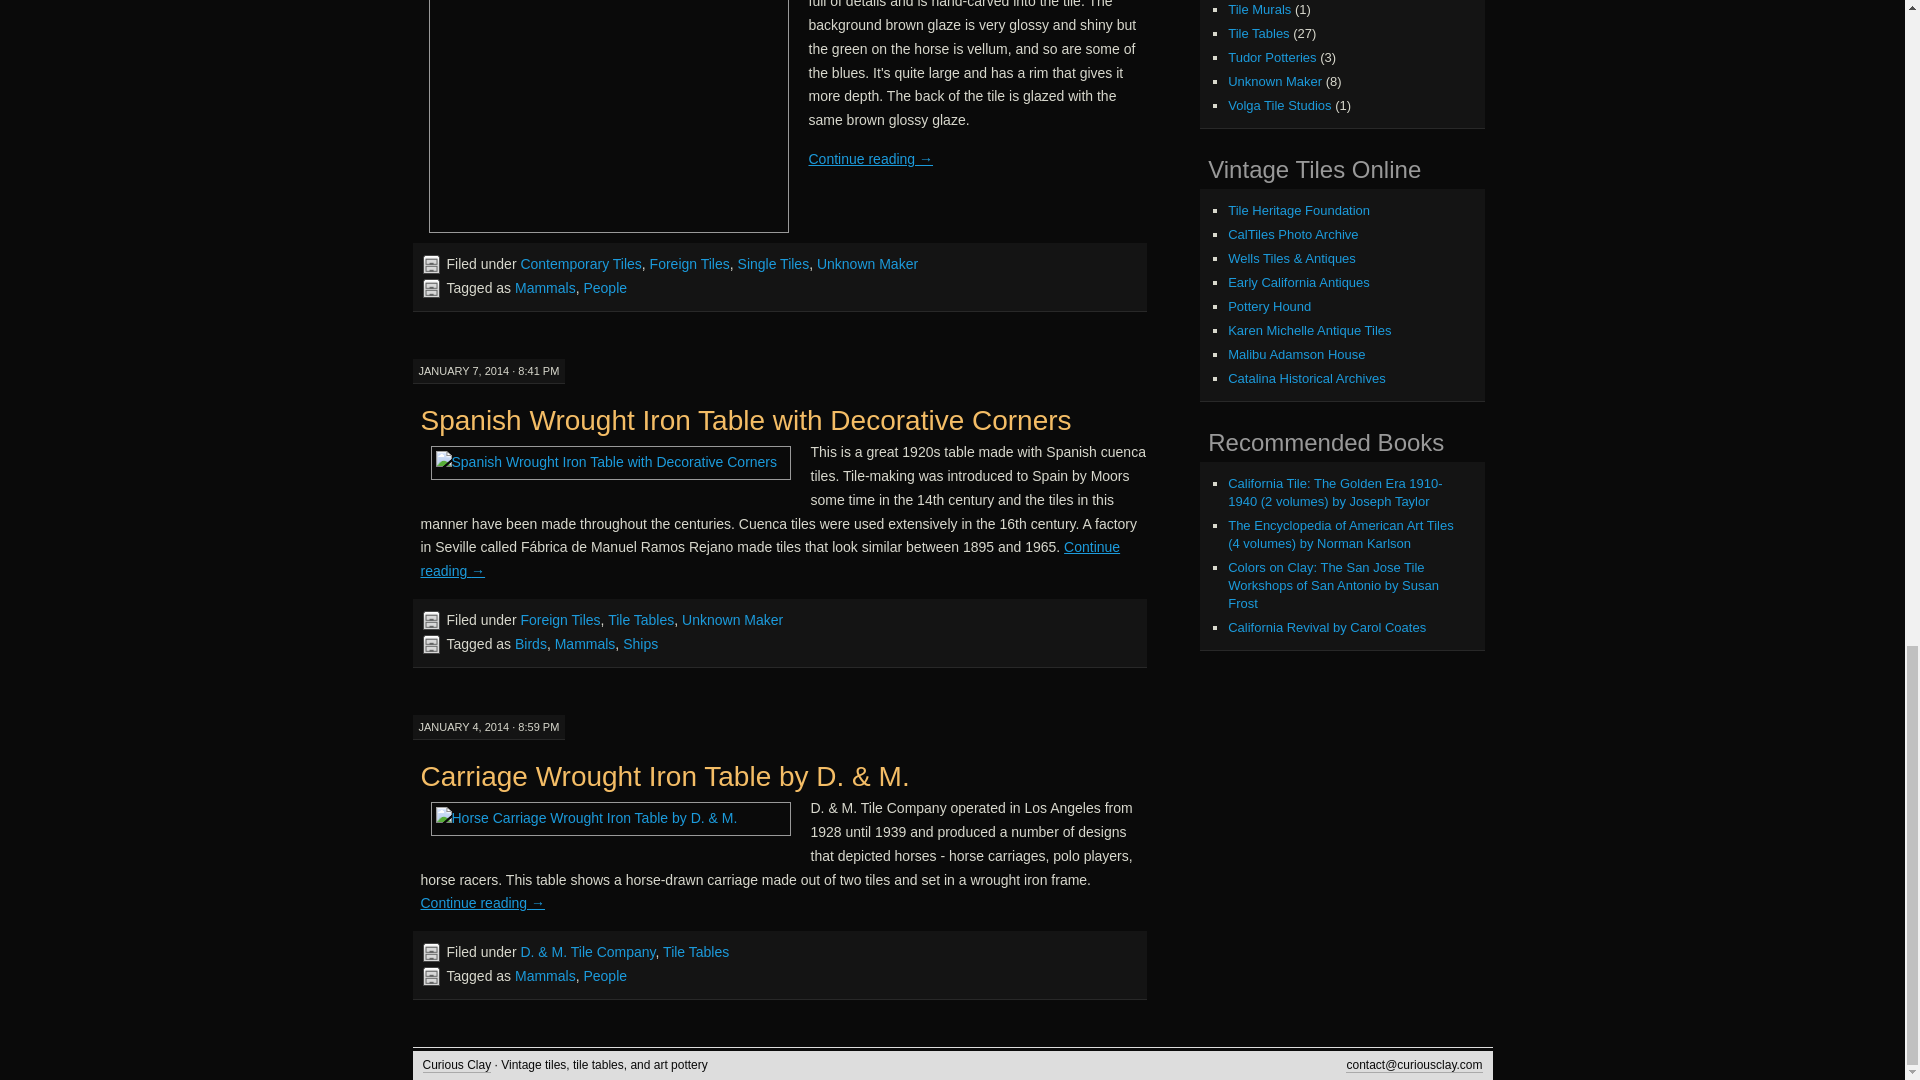 This screenshot has height=1080, width=1920. I want to click on Mammals, so click(545, 287).